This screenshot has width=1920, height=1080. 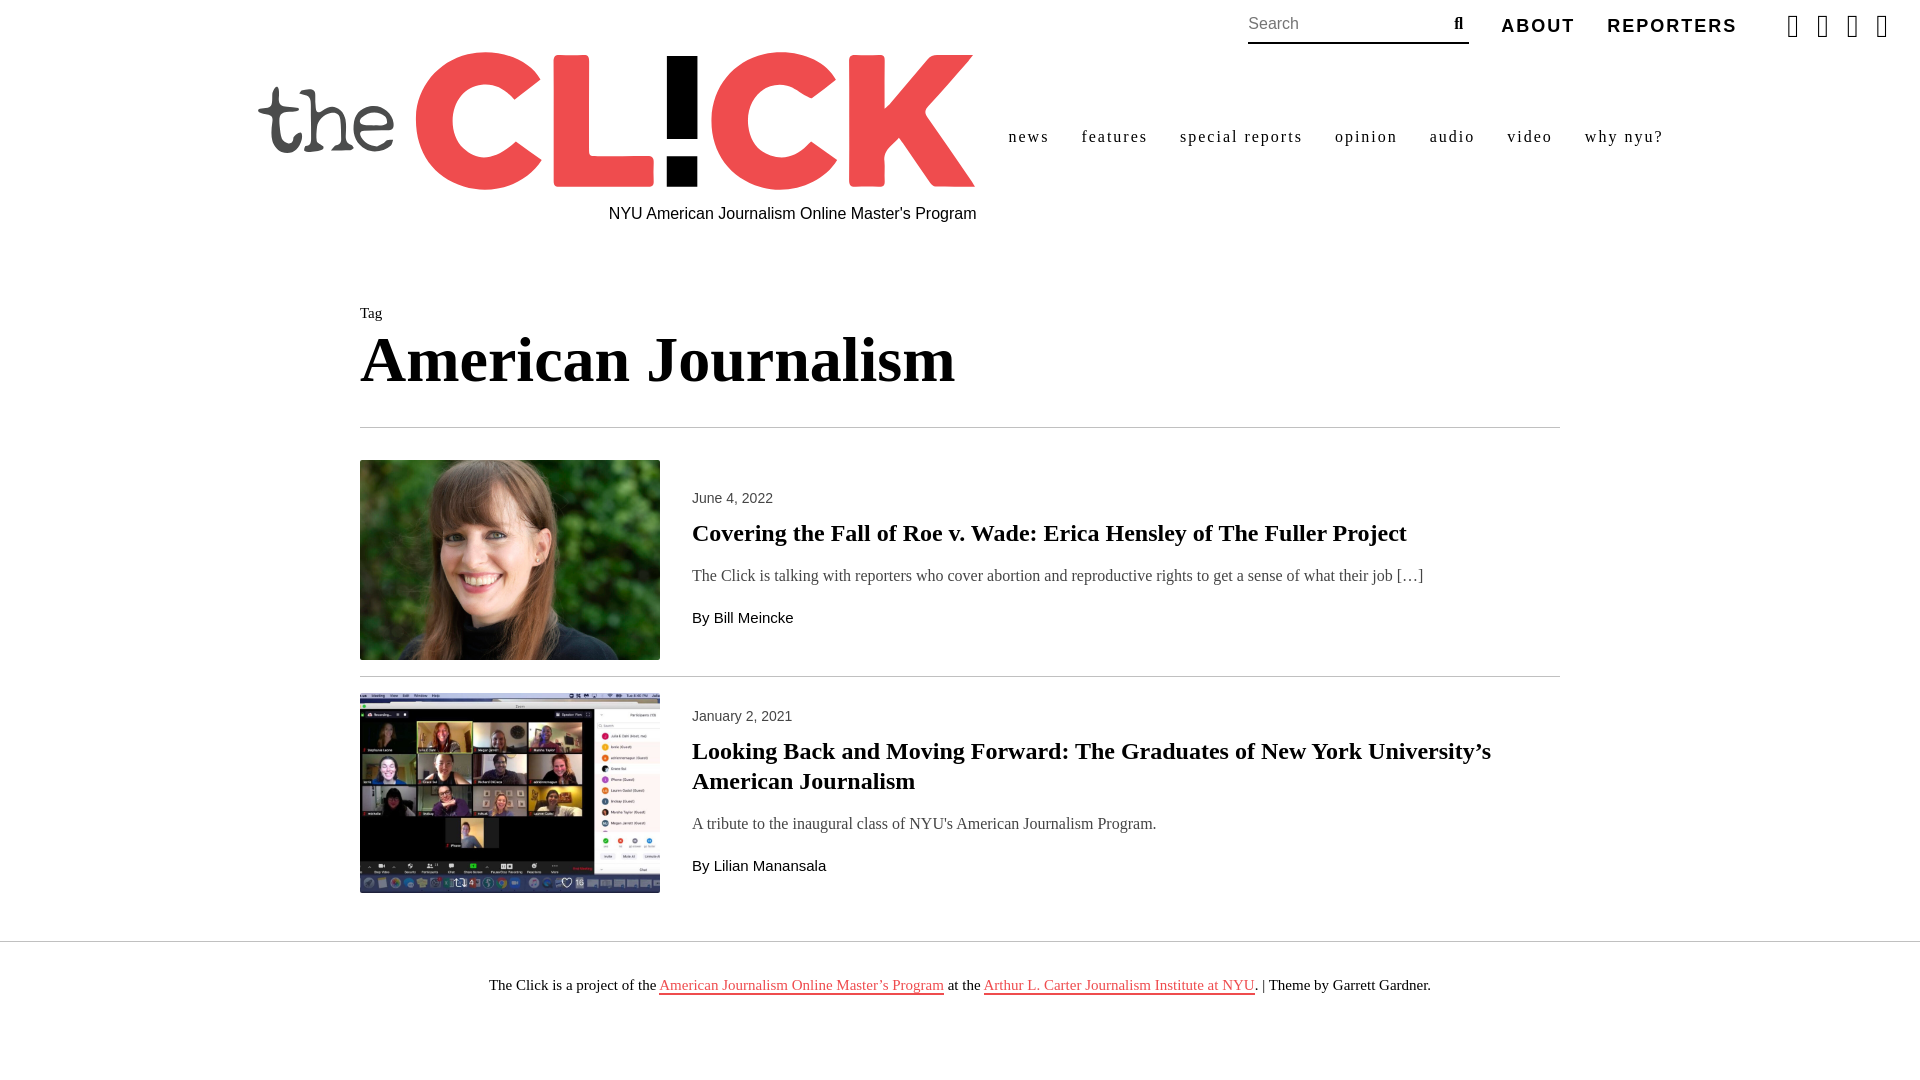 I want to click on news, so click(x=1028, y=137).